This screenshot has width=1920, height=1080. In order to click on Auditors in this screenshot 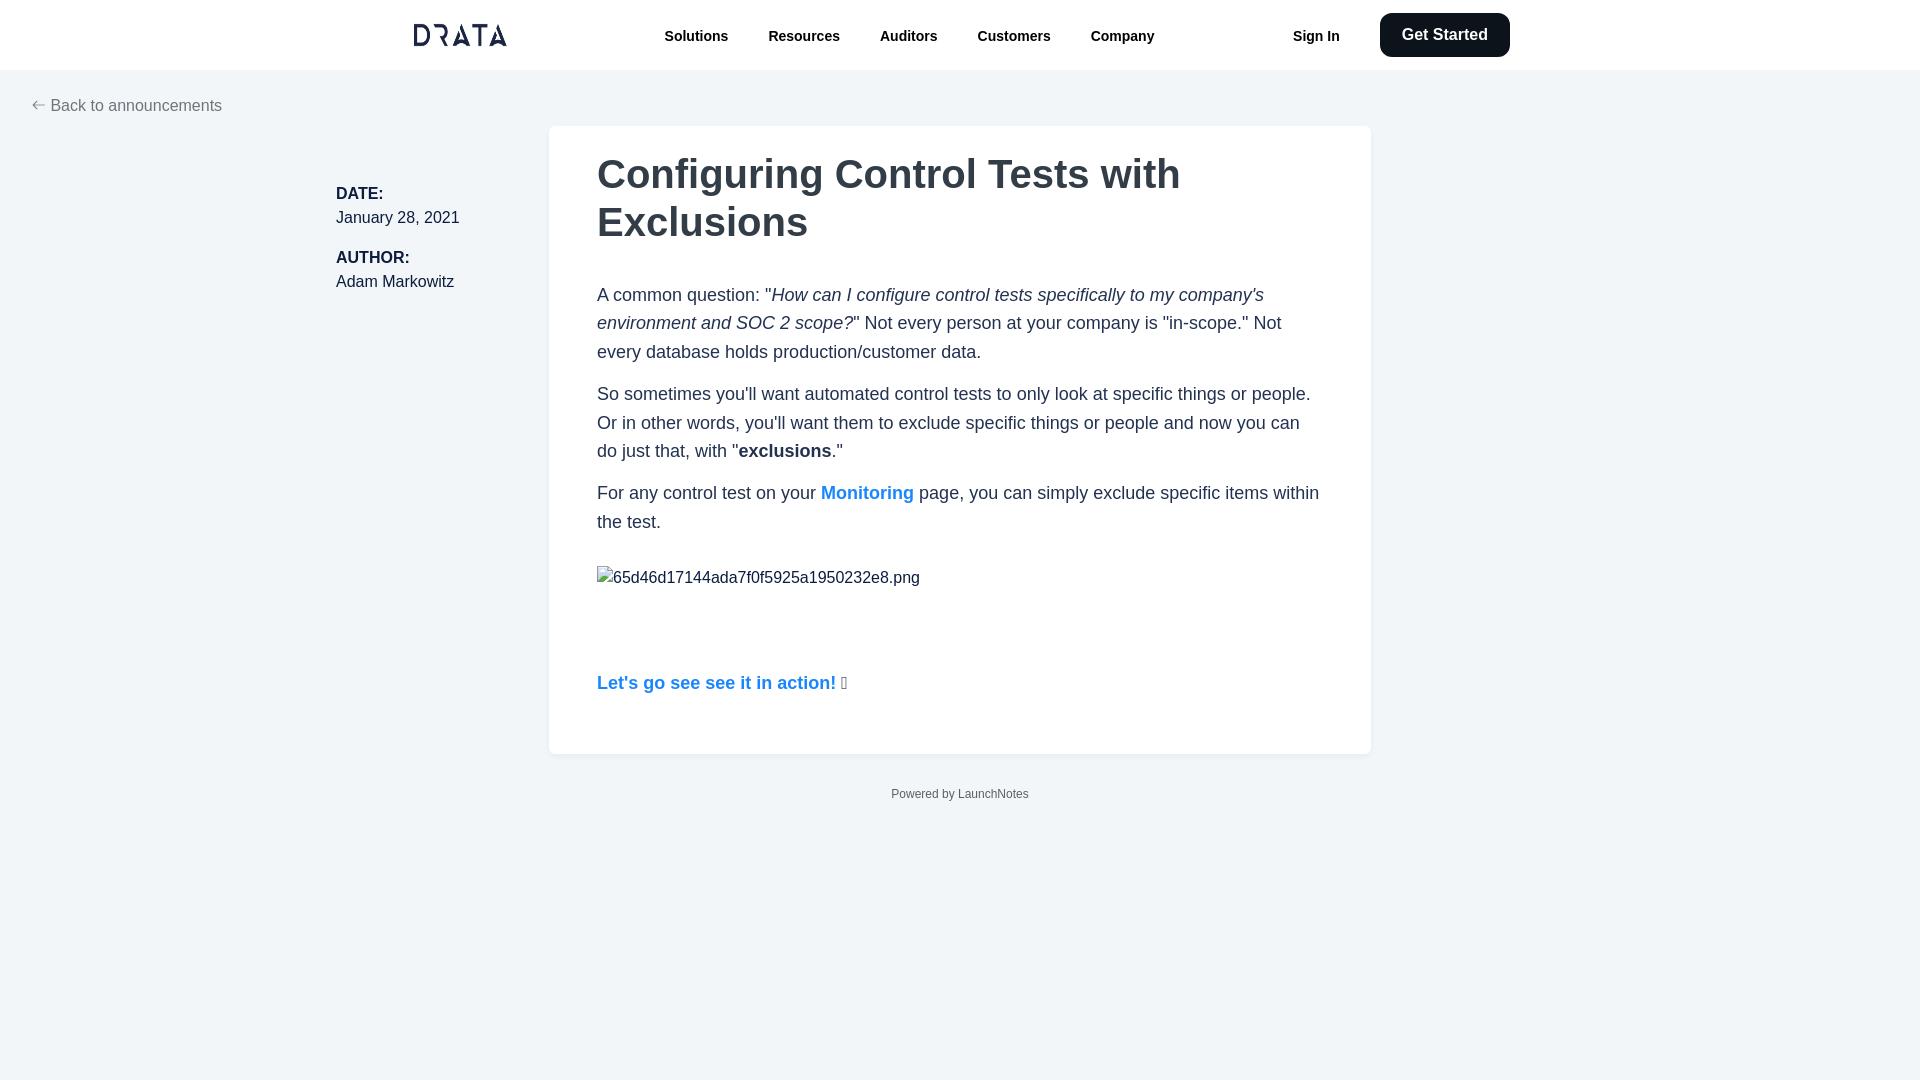, I will do `click(908, 36)`.